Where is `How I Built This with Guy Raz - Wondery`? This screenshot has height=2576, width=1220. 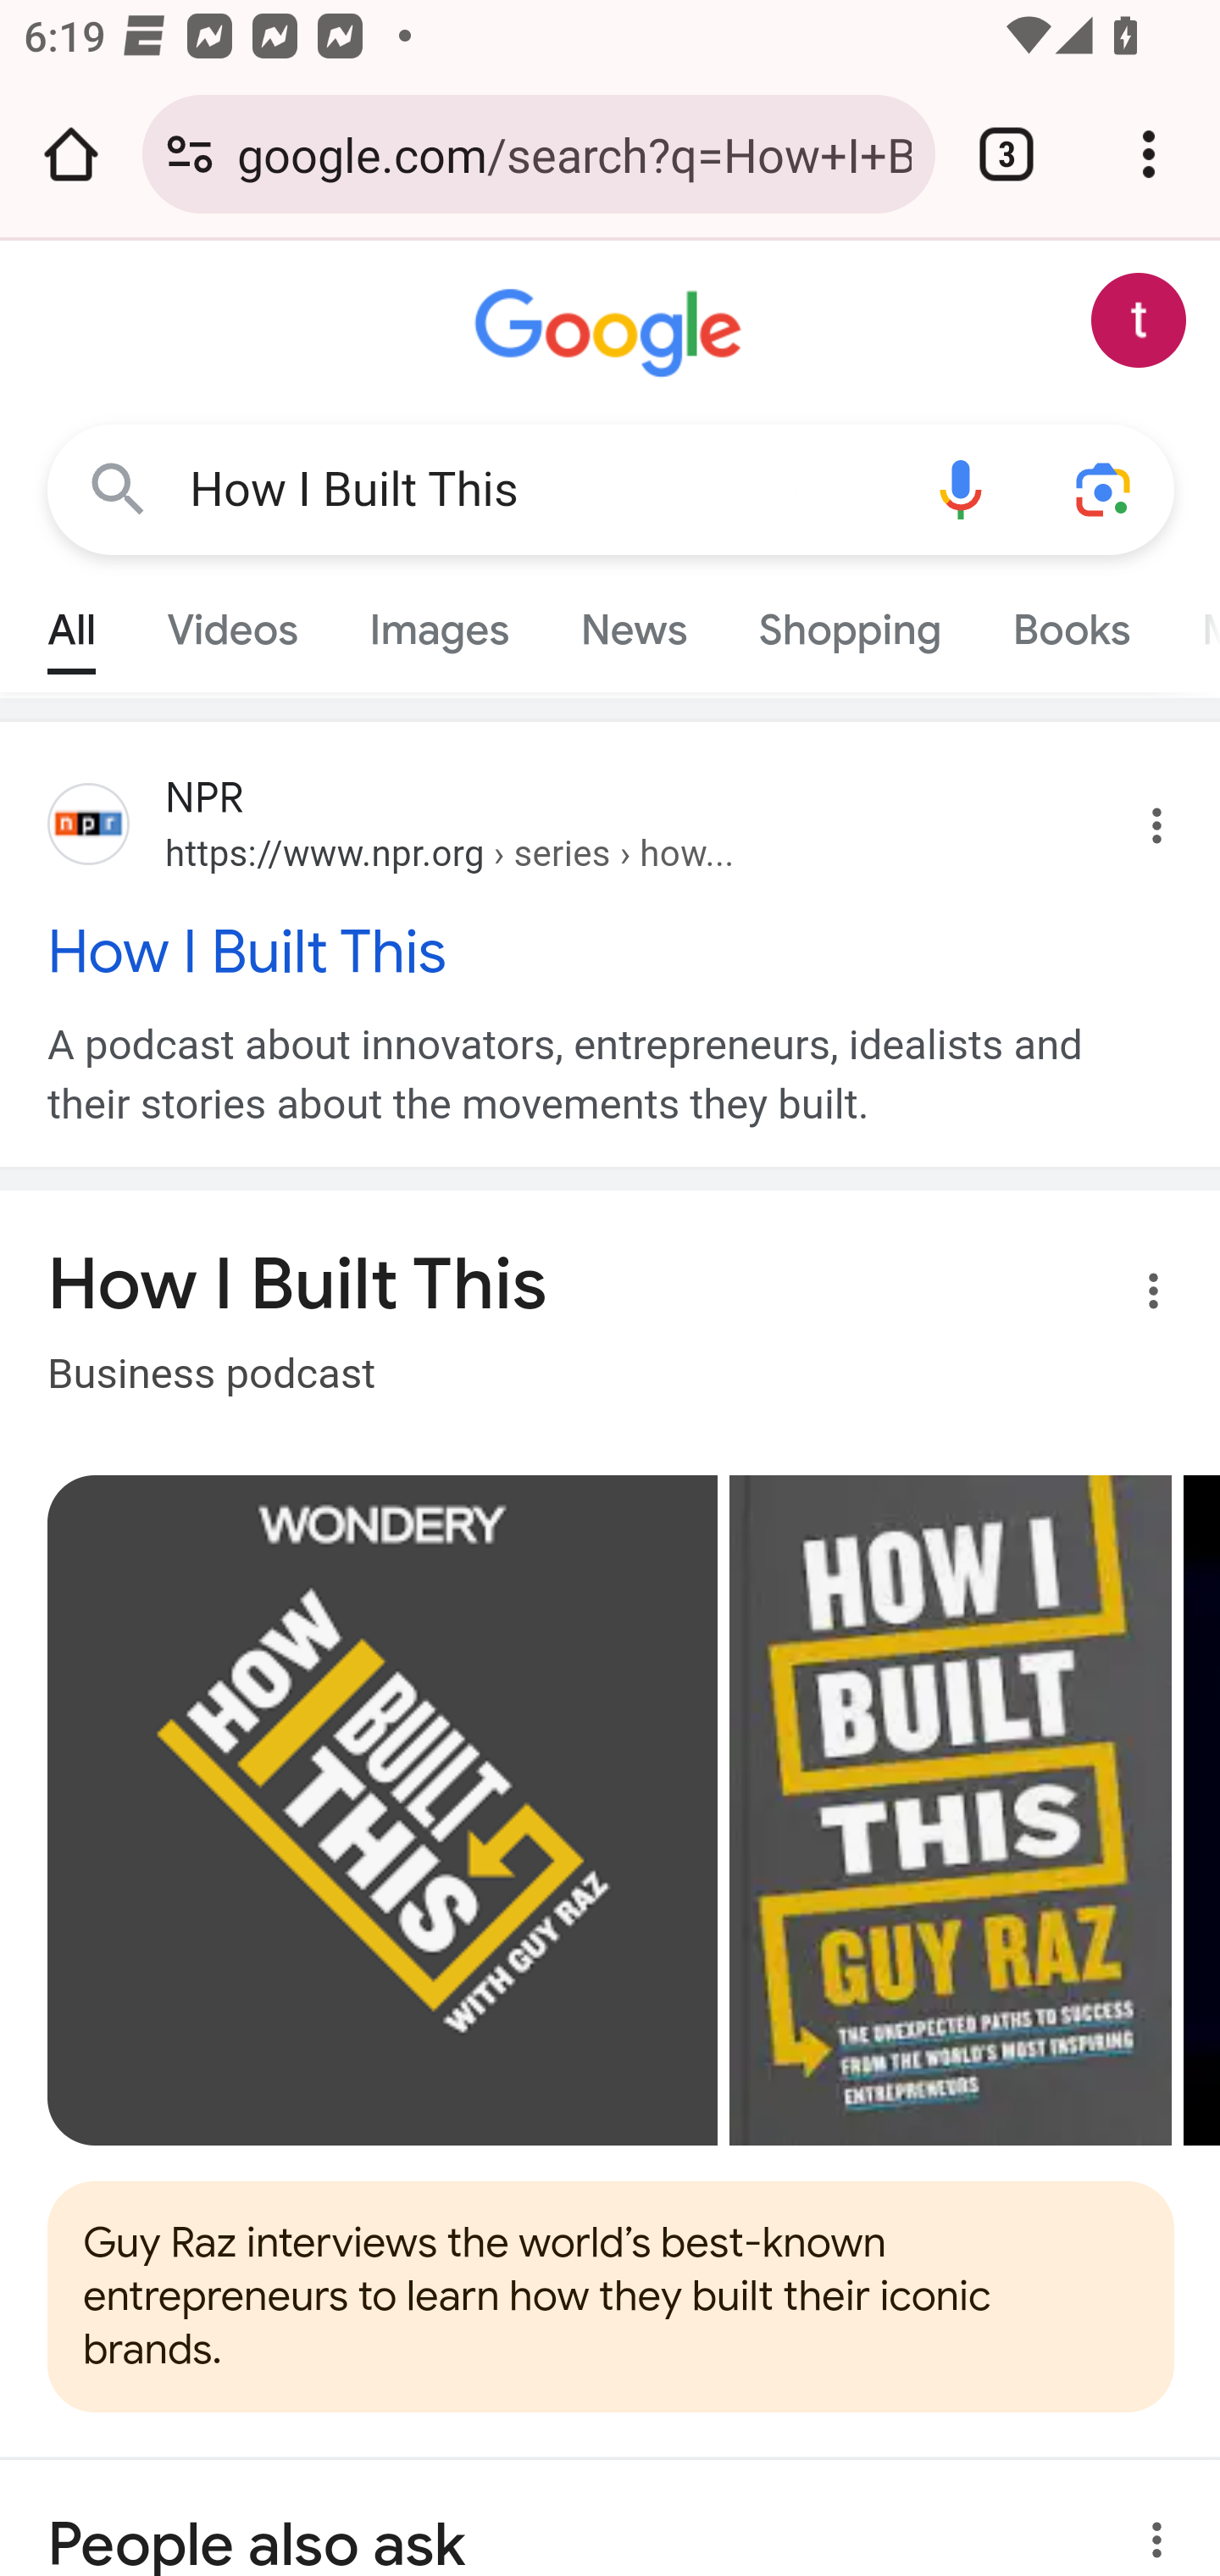
How I Built This with Guy Raz - Wondery is located at coordinates (383, 1810).